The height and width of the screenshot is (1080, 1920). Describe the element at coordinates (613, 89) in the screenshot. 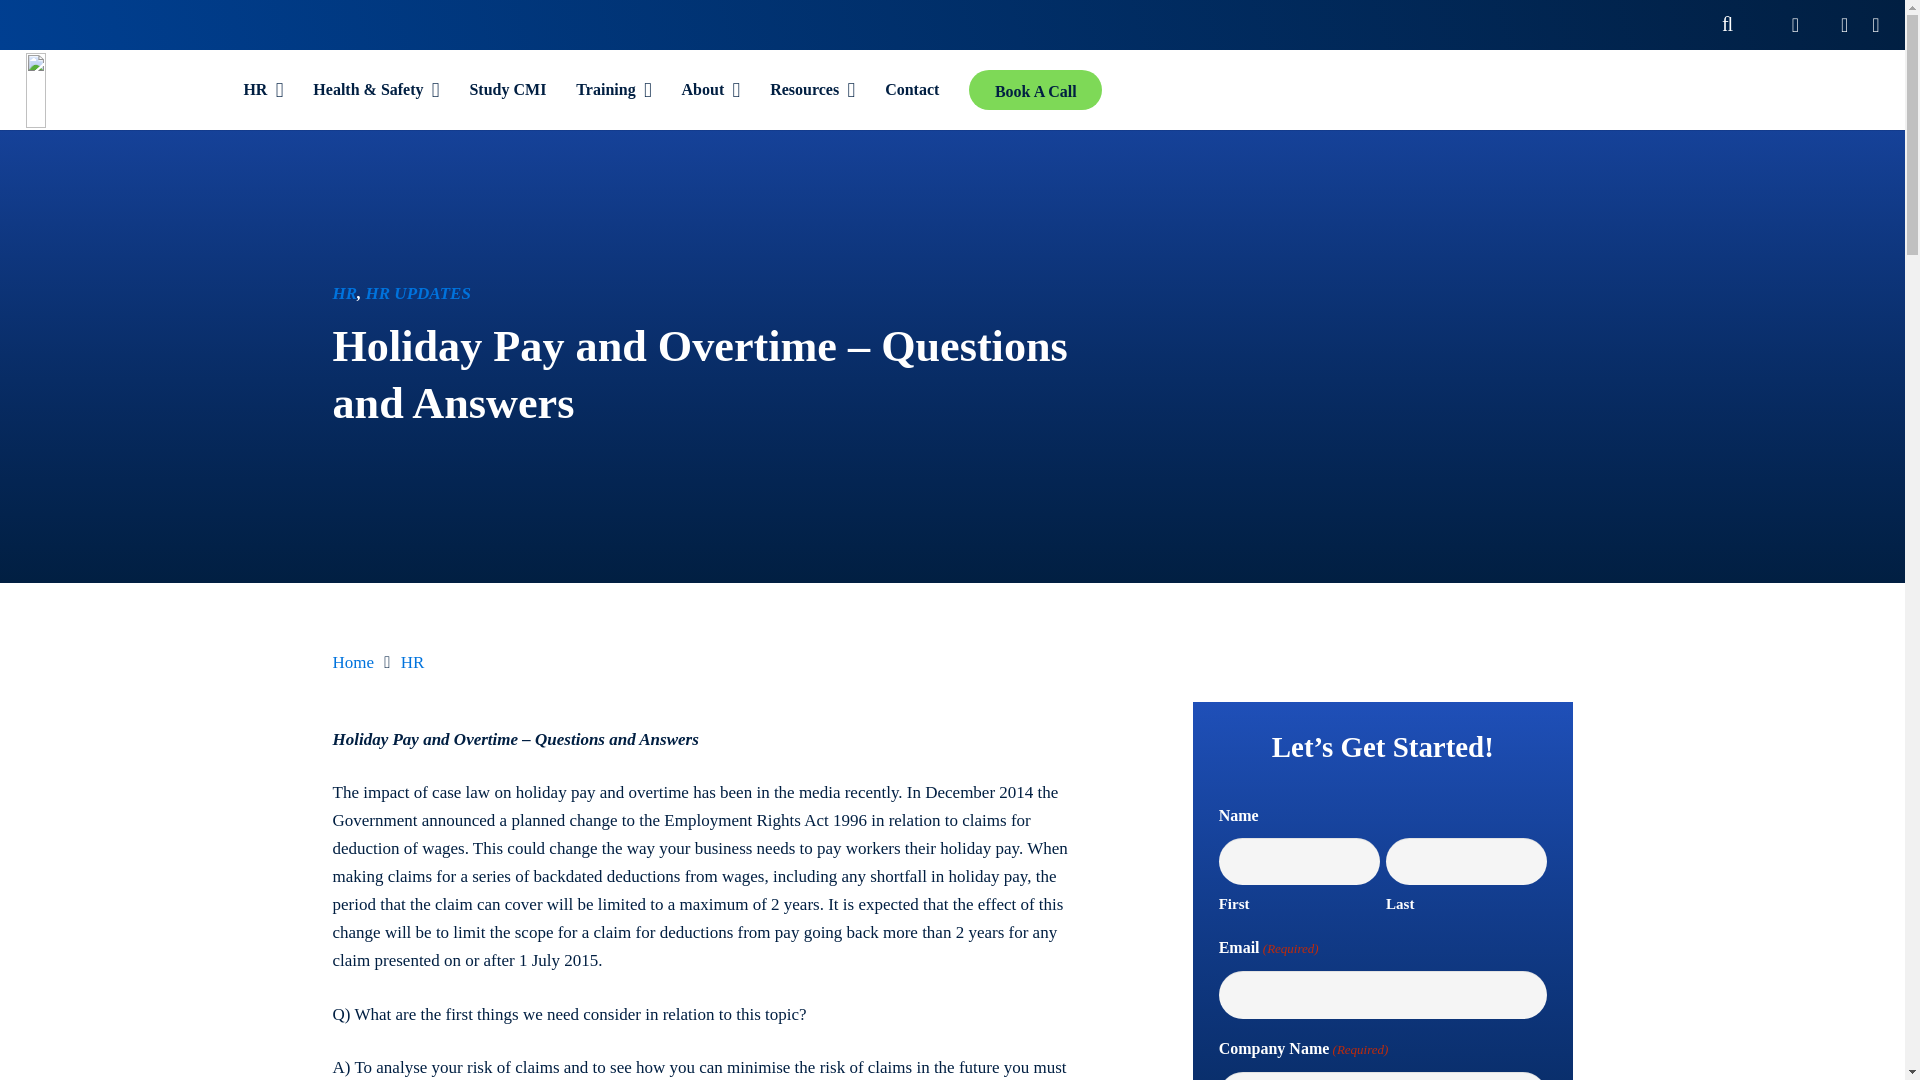

I see `Training` at that location.